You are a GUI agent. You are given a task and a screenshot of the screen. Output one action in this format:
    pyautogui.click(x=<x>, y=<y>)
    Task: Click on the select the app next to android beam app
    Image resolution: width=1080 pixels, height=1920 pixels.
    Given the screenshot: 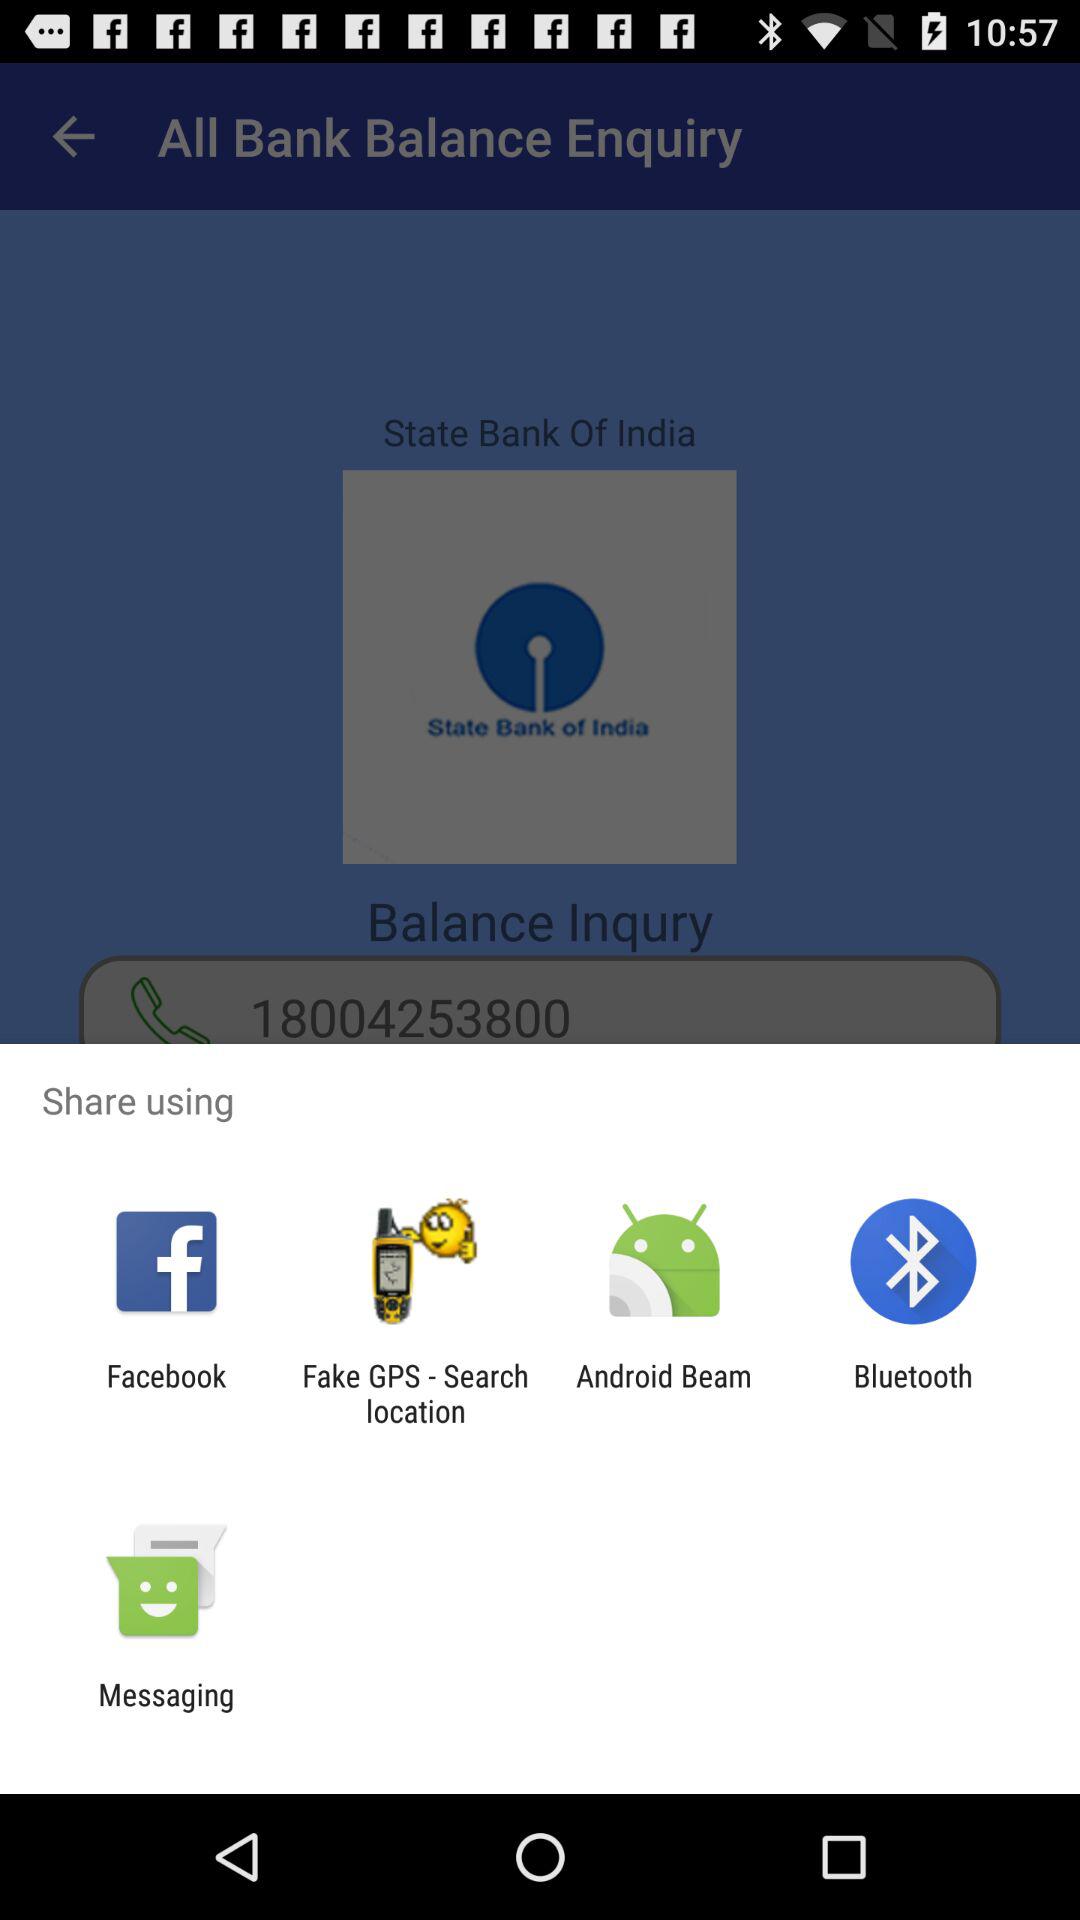 What is the action you would take?
    pyautogui.click(x=912, y=1393)
    